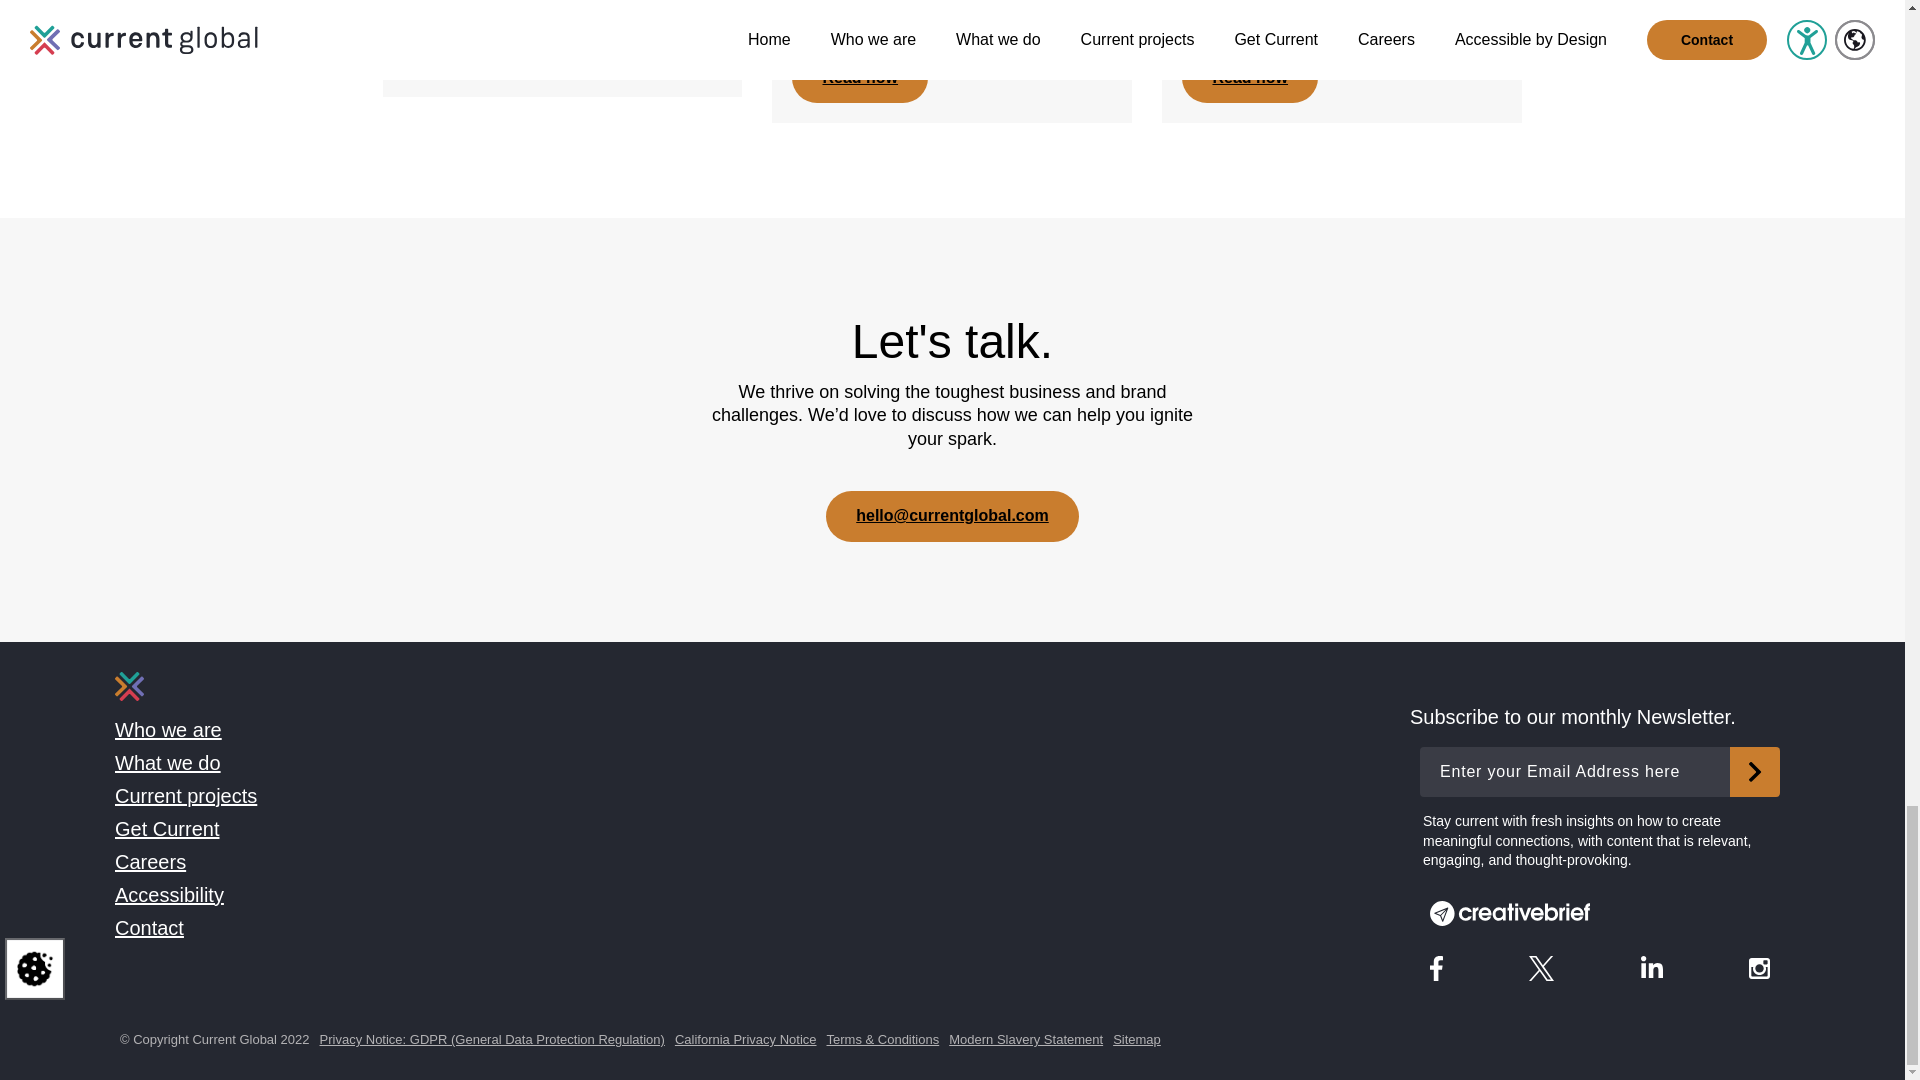 Image resolution: width=1920 pixels, height=1080 pixels. I want to click on Read now, so click(1250, 77).